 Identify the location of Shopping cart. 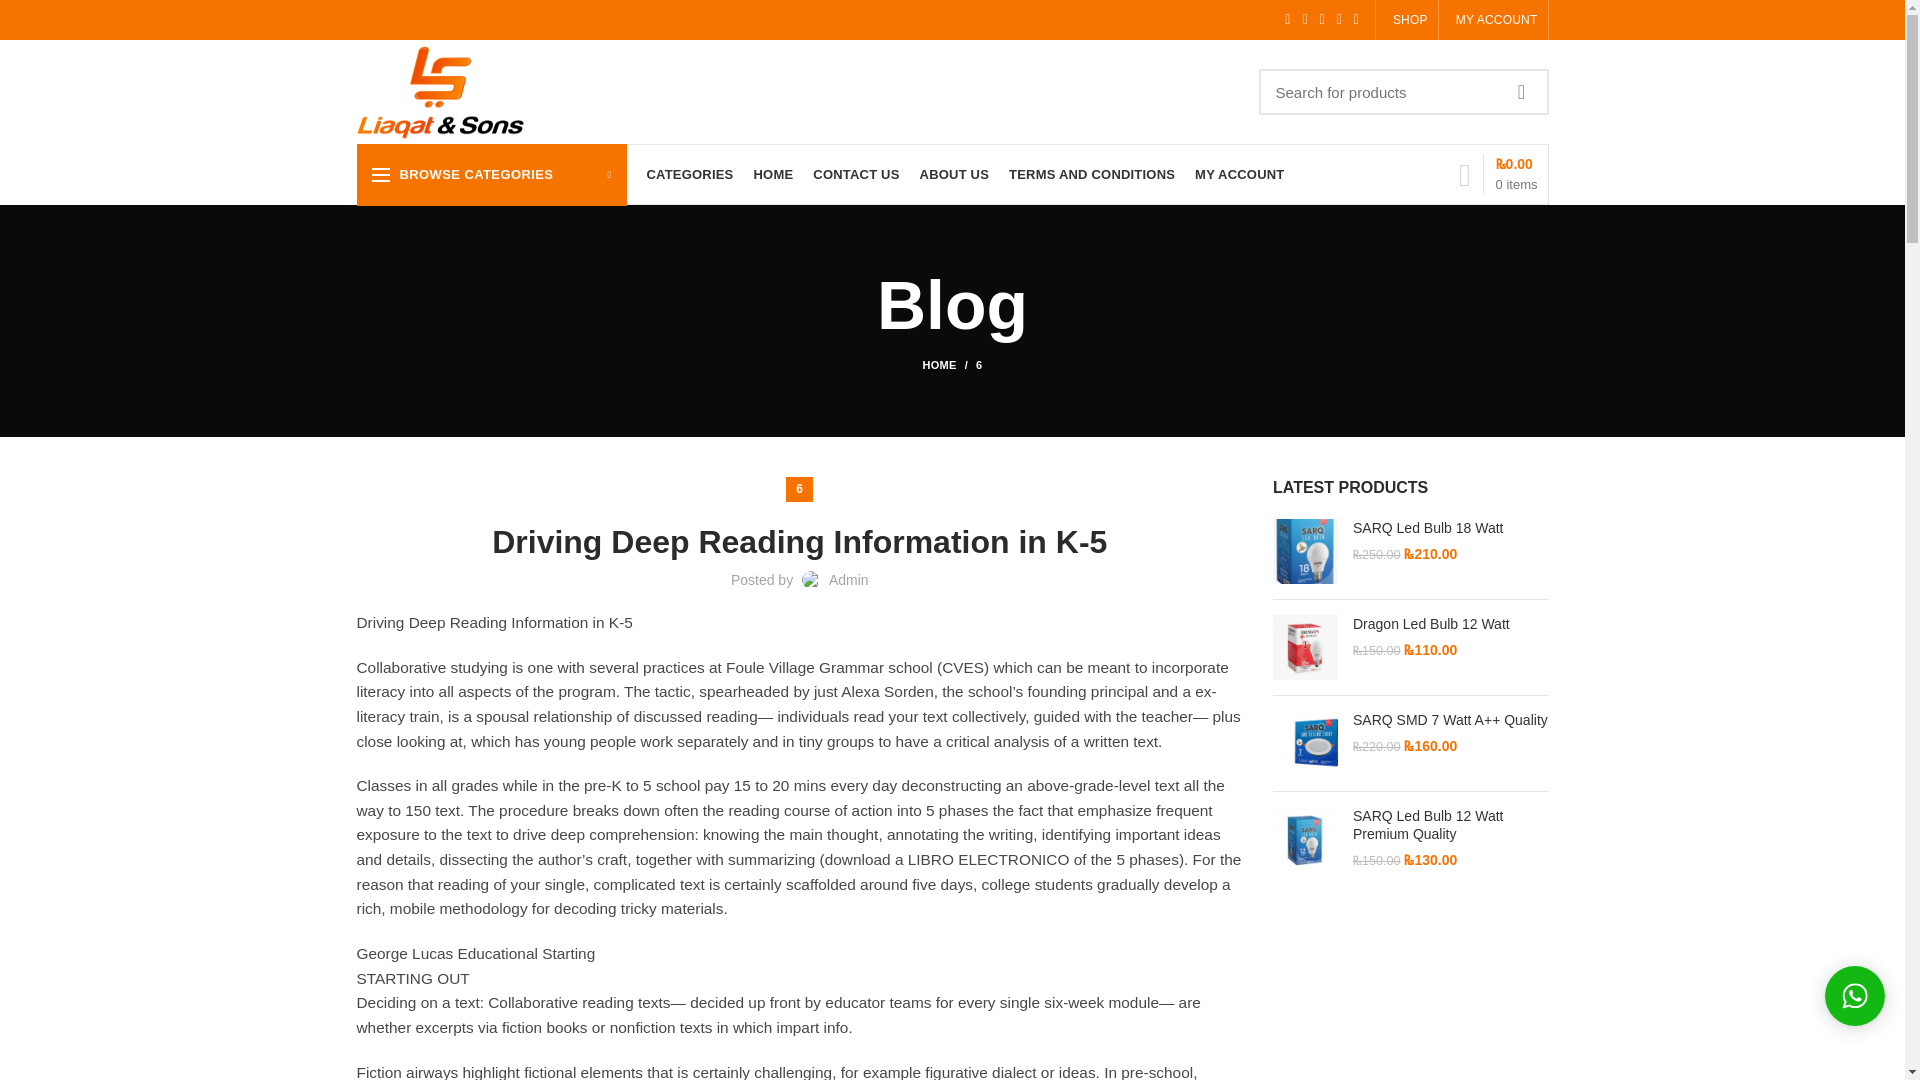
(1498, 174).